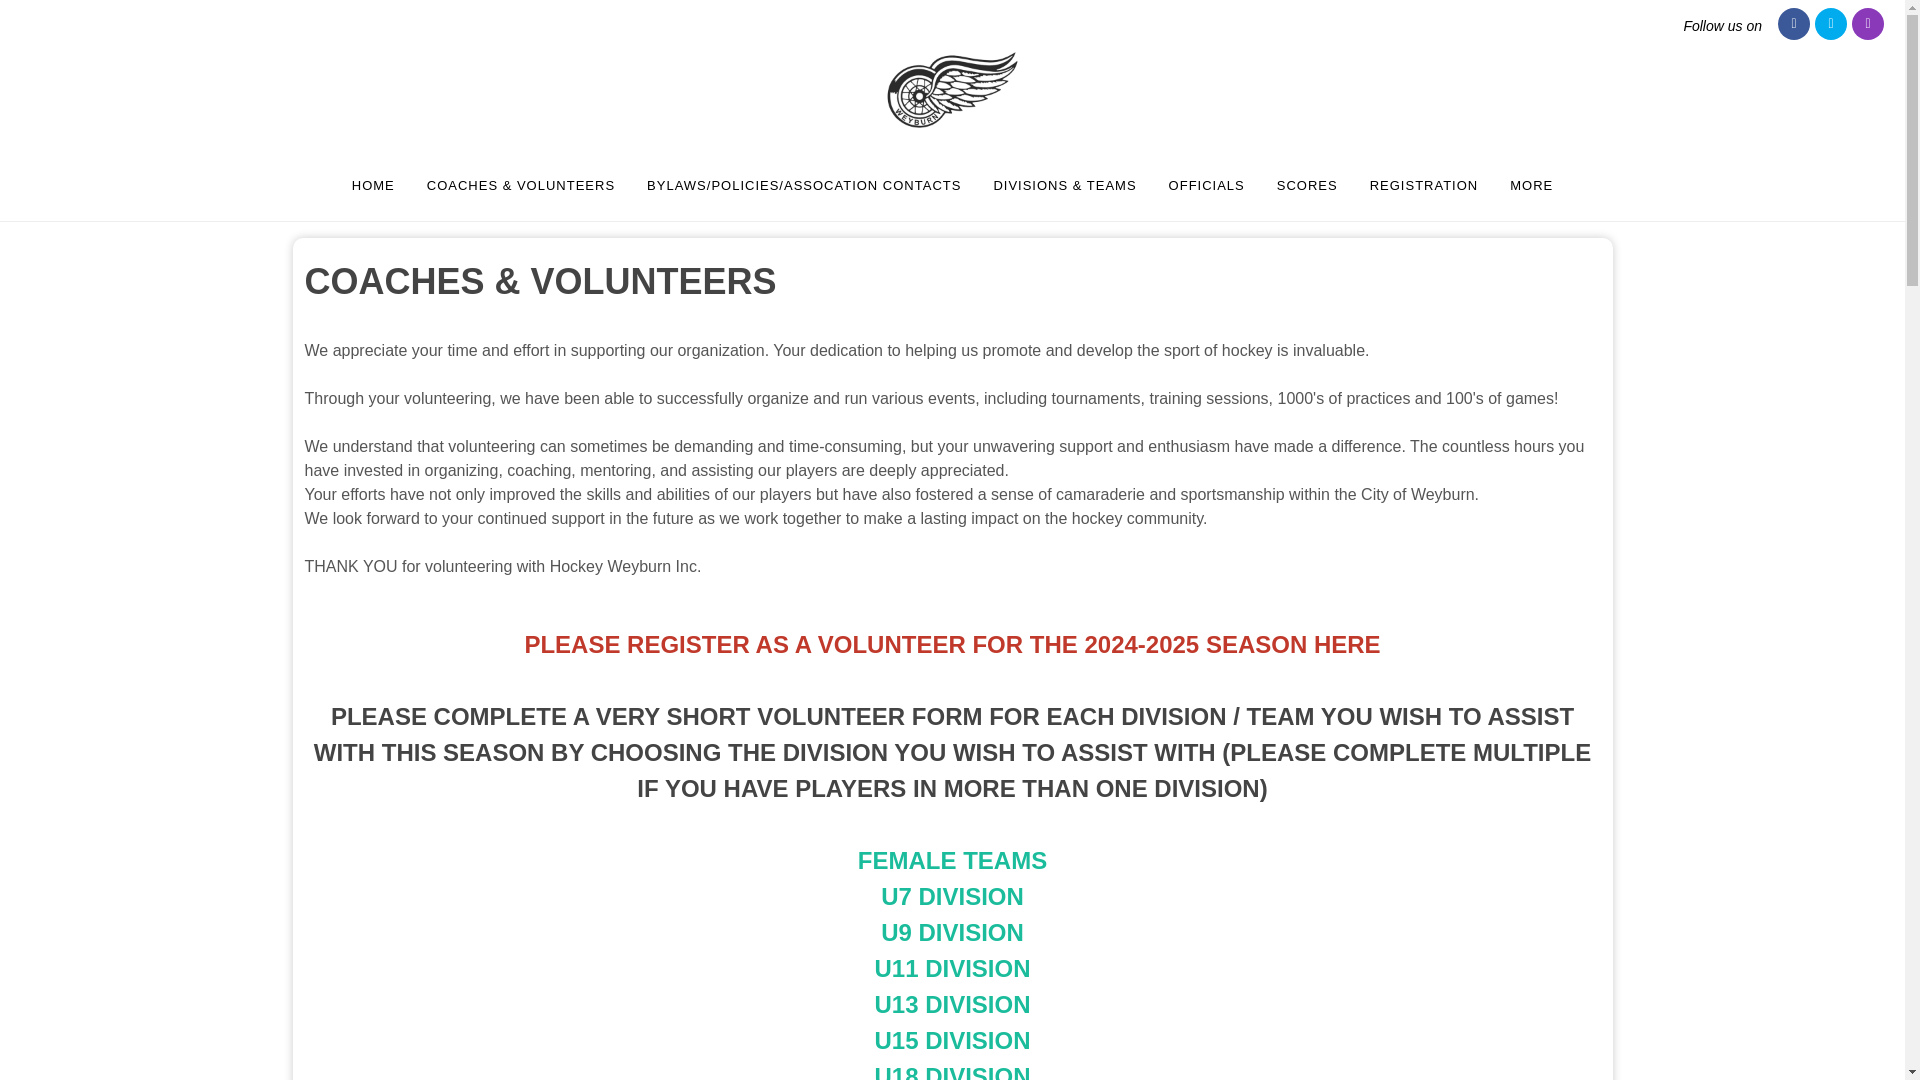  I want to click on U7 DIVISION, so click(952, 896).